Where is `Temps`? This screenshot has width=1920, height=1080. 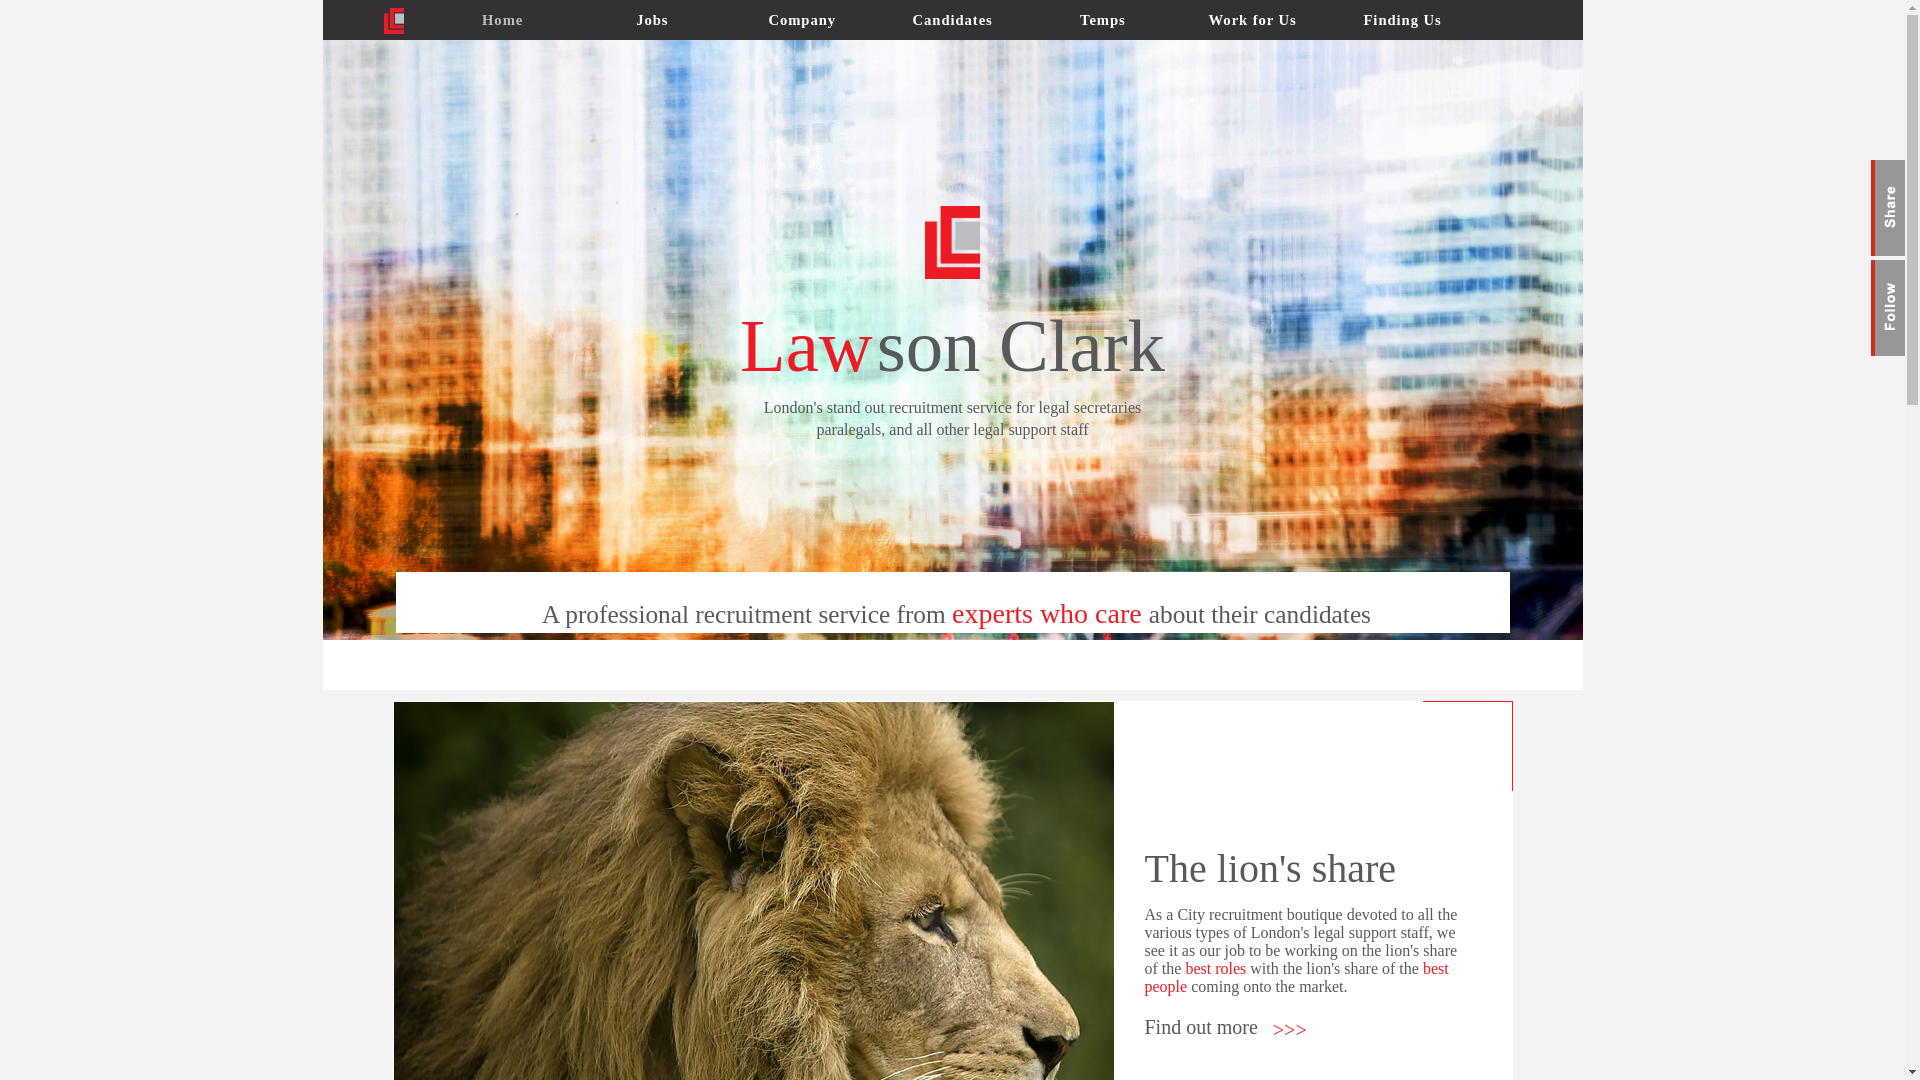
Temps is located at coordinates (1102, 20).